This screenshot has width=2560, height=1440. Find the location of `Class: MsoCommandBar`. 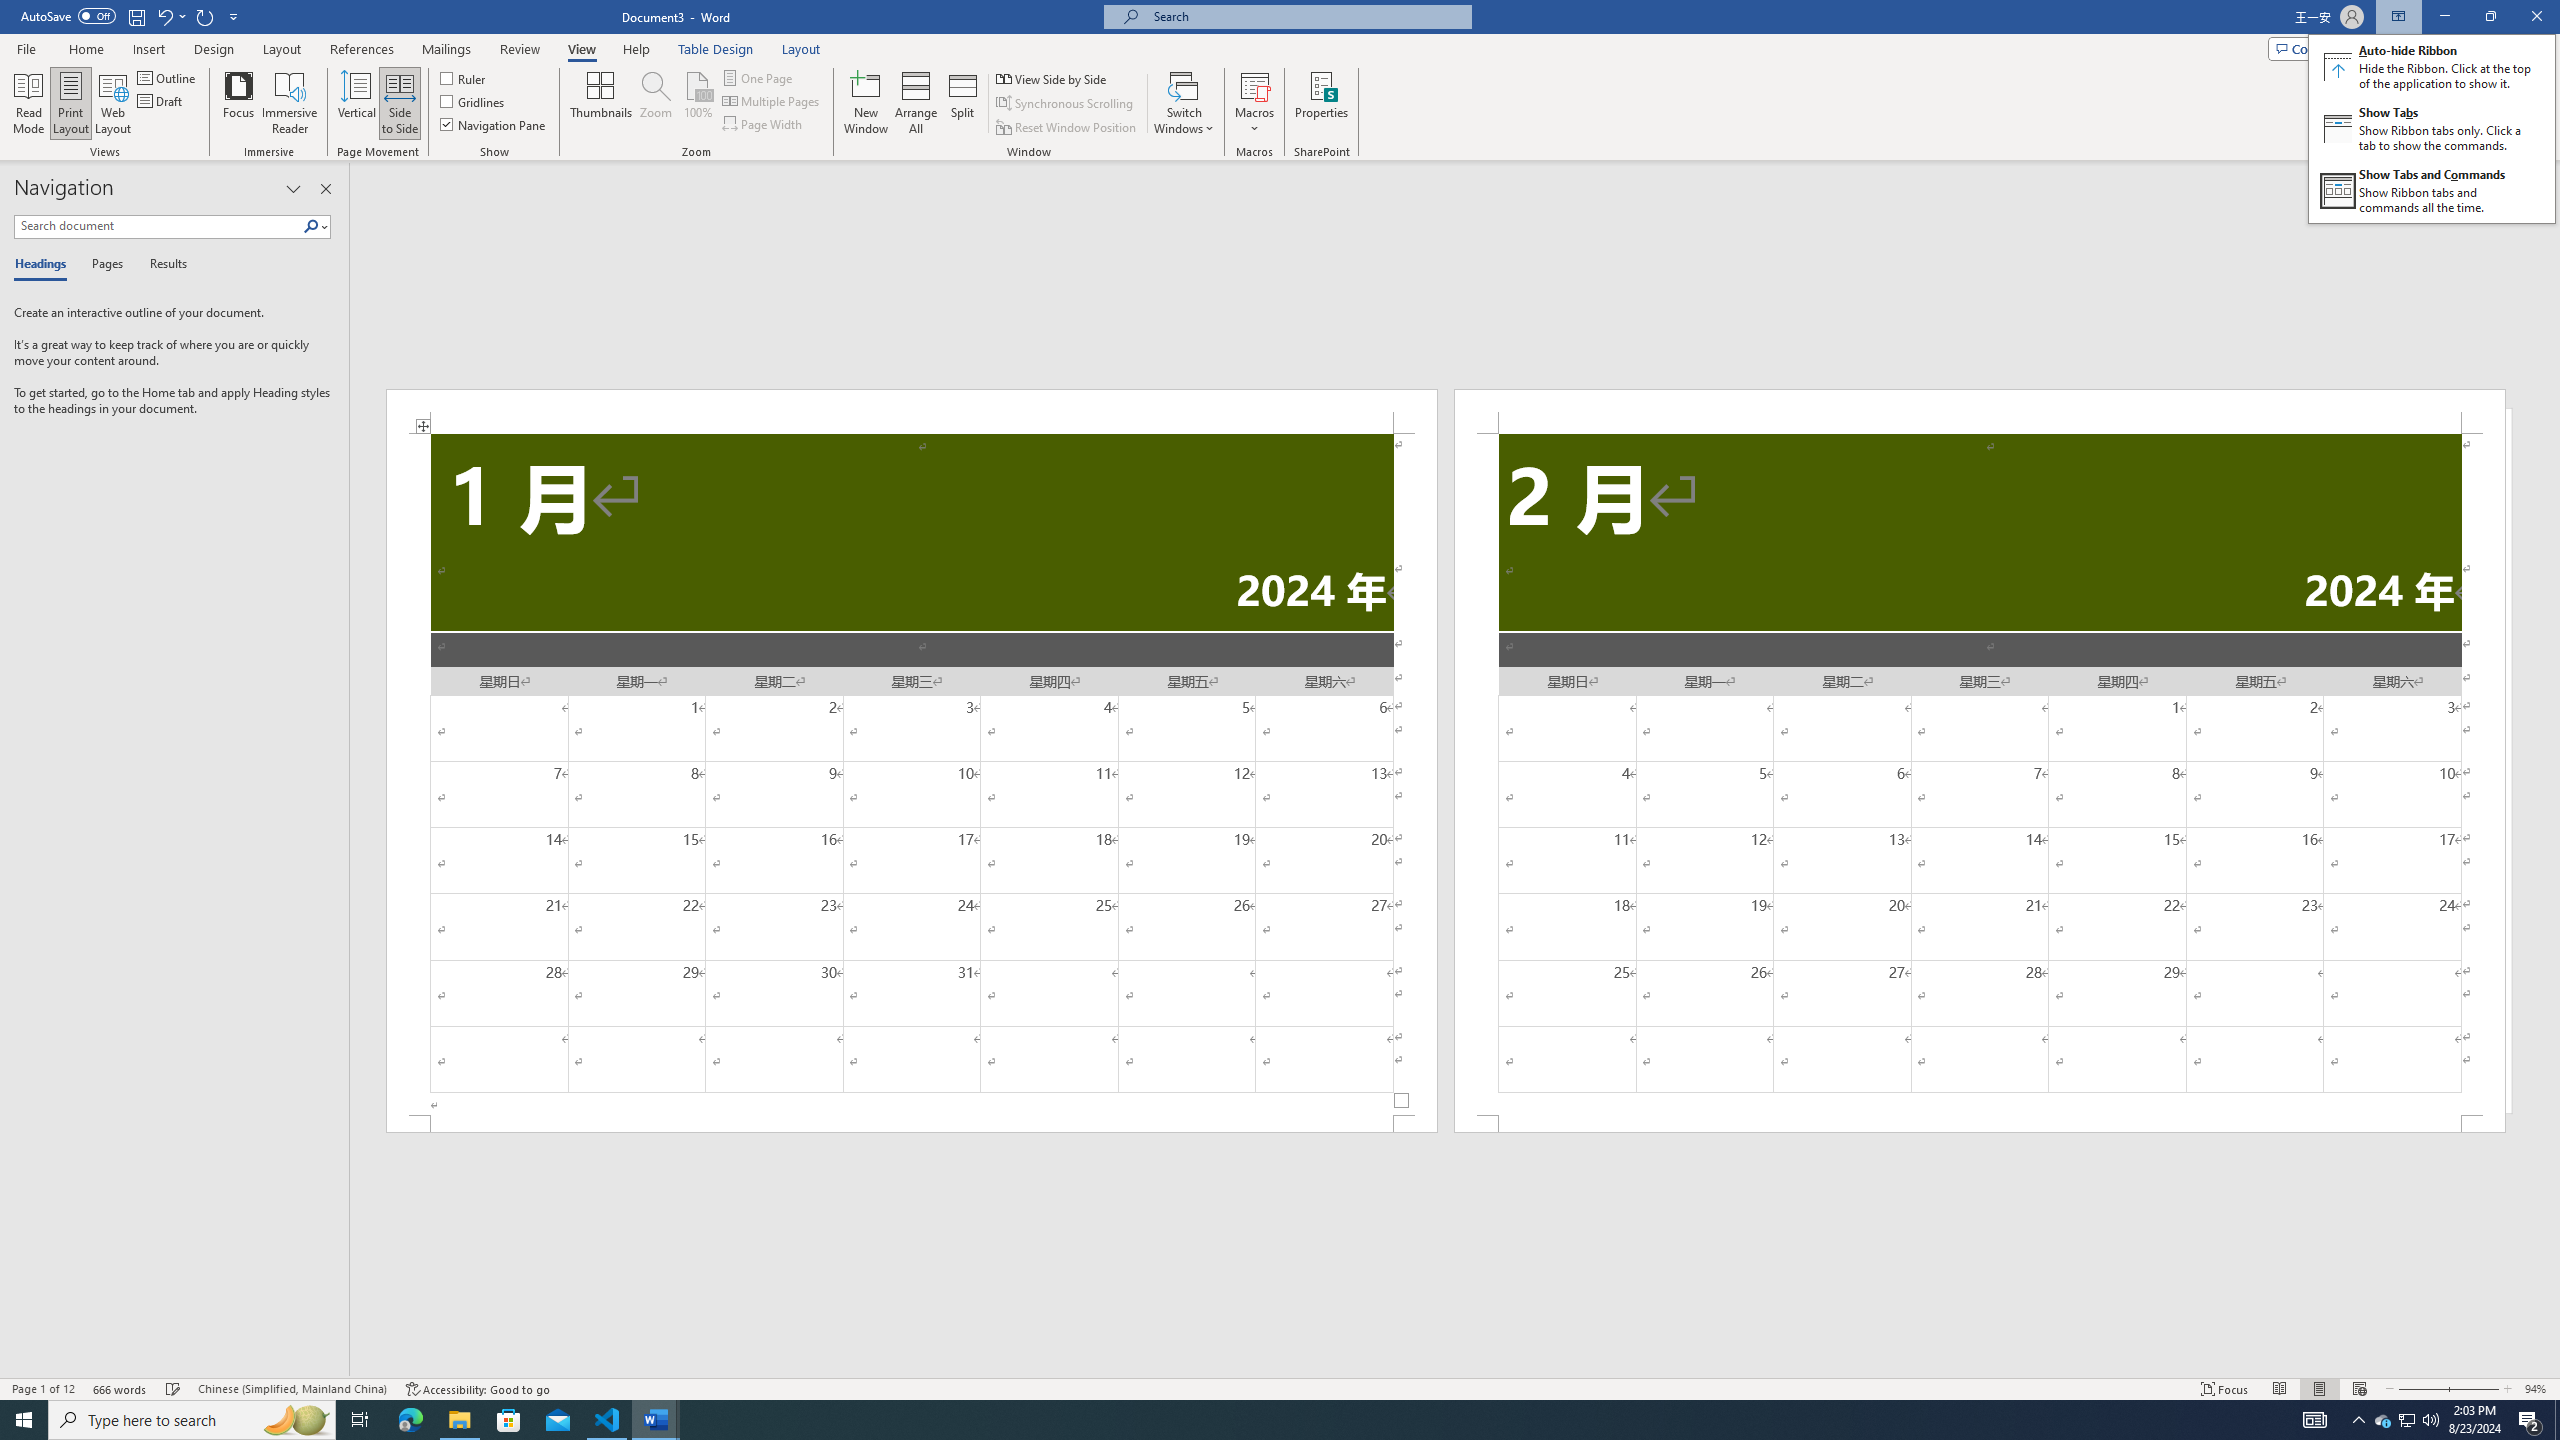

Class: MsoCommandBar is located at coordinates (1280, 1388).